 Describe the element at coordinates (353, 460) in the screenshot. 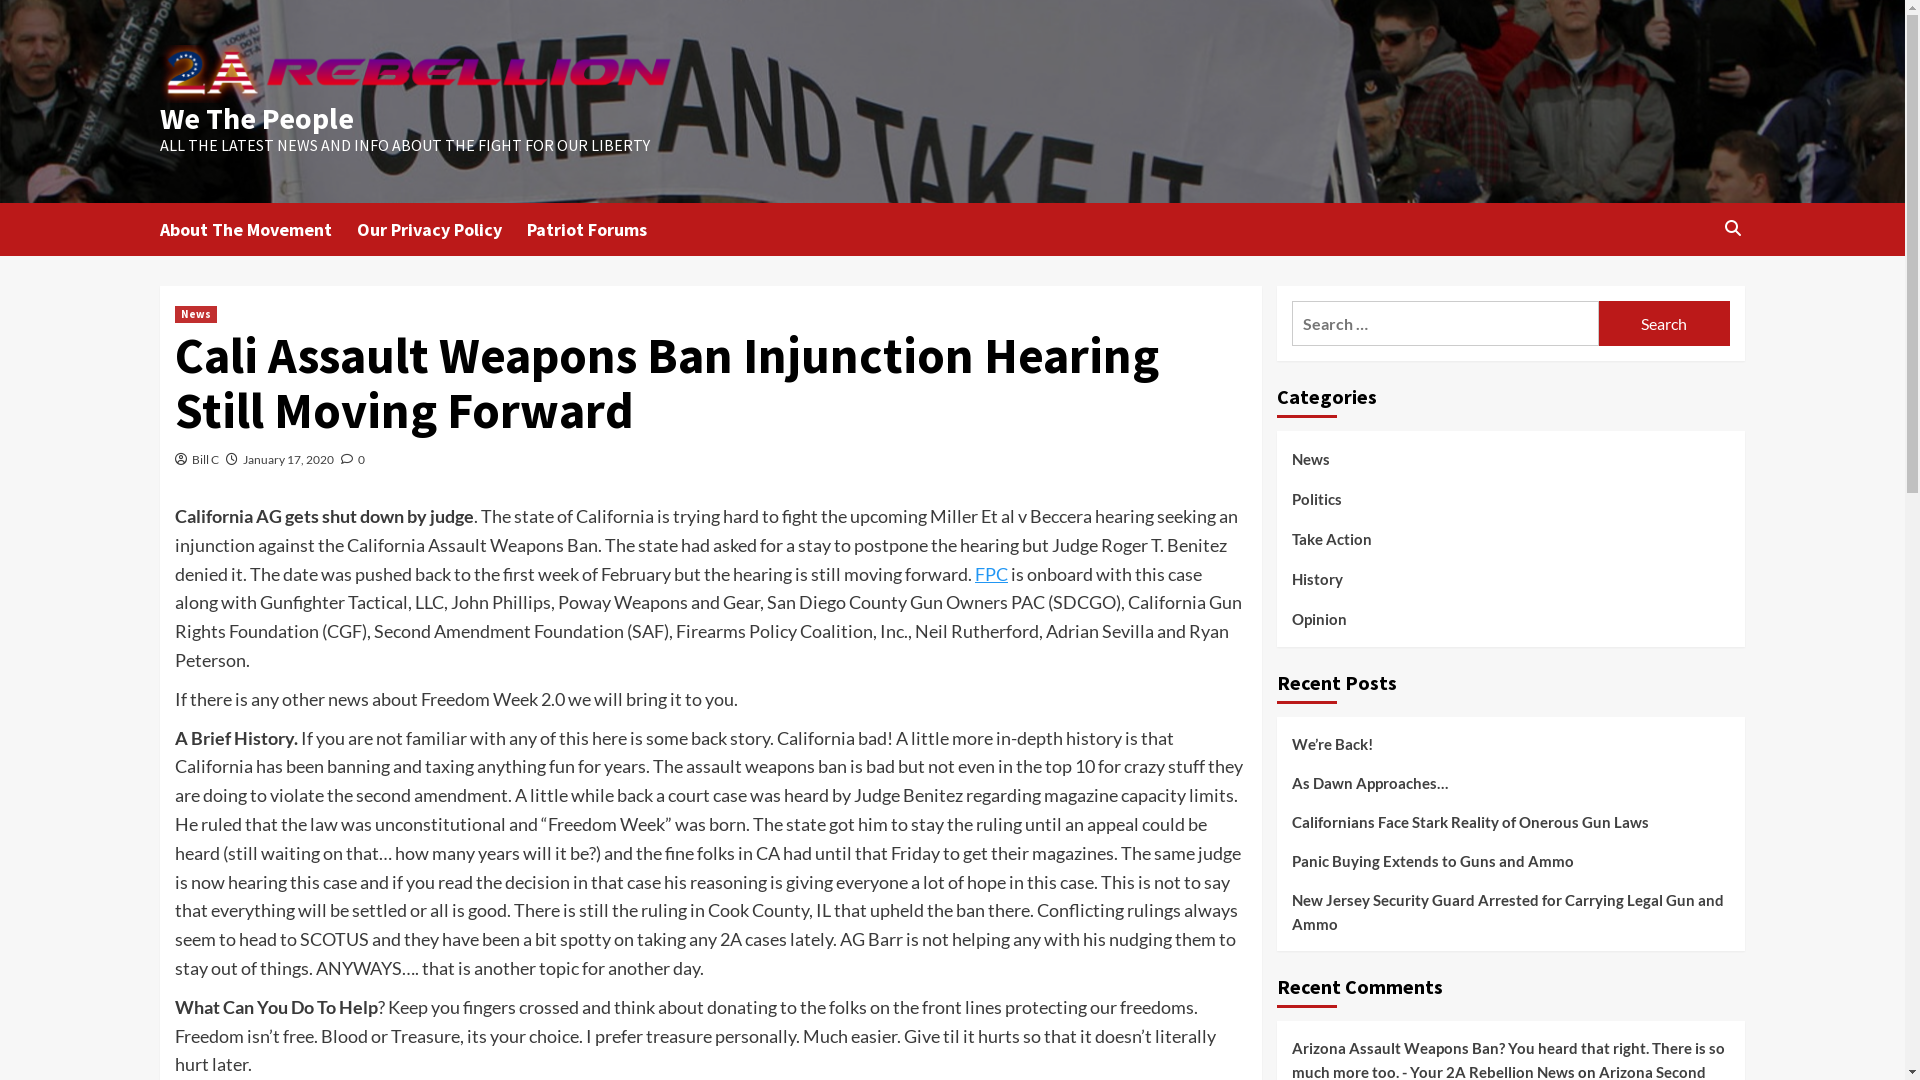

I see `0` at that location.